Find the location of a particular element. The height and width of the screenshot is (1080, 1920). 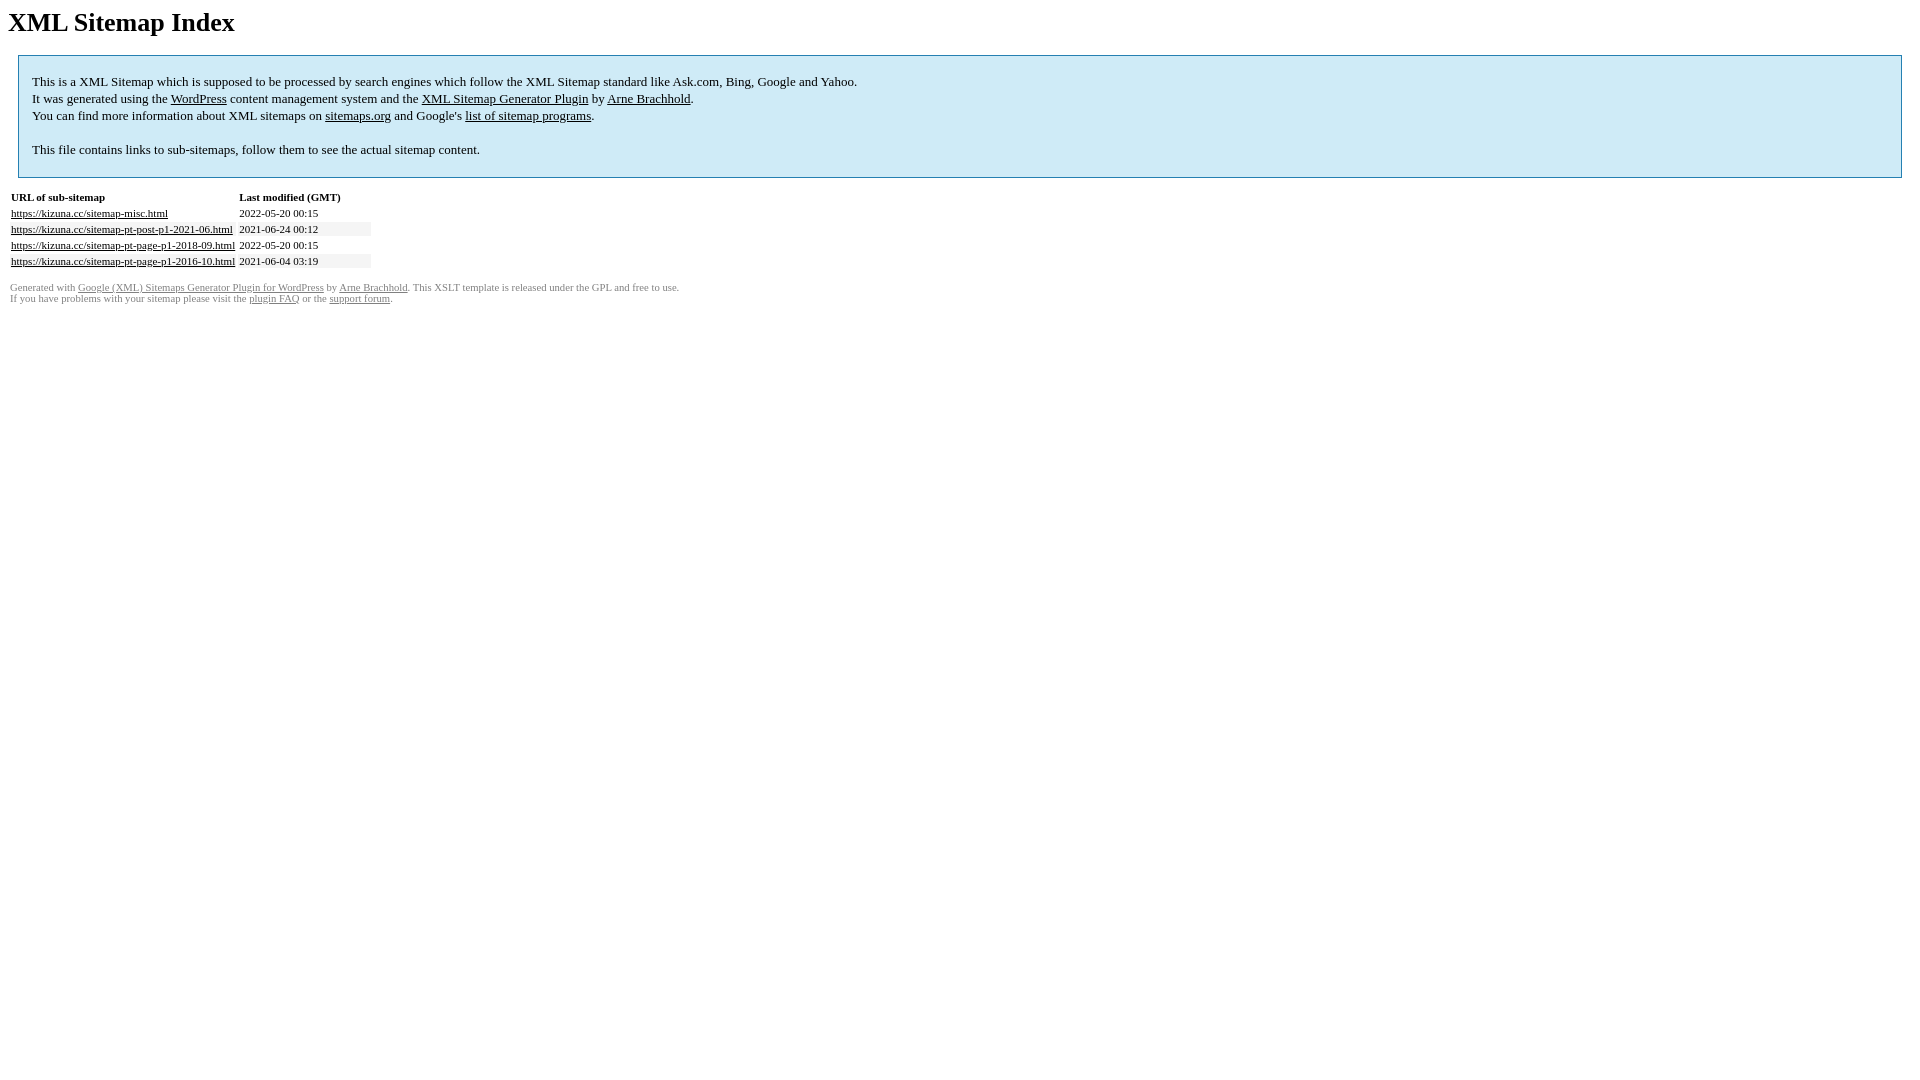

plugin FAQ is located at coordinates (274, 298).